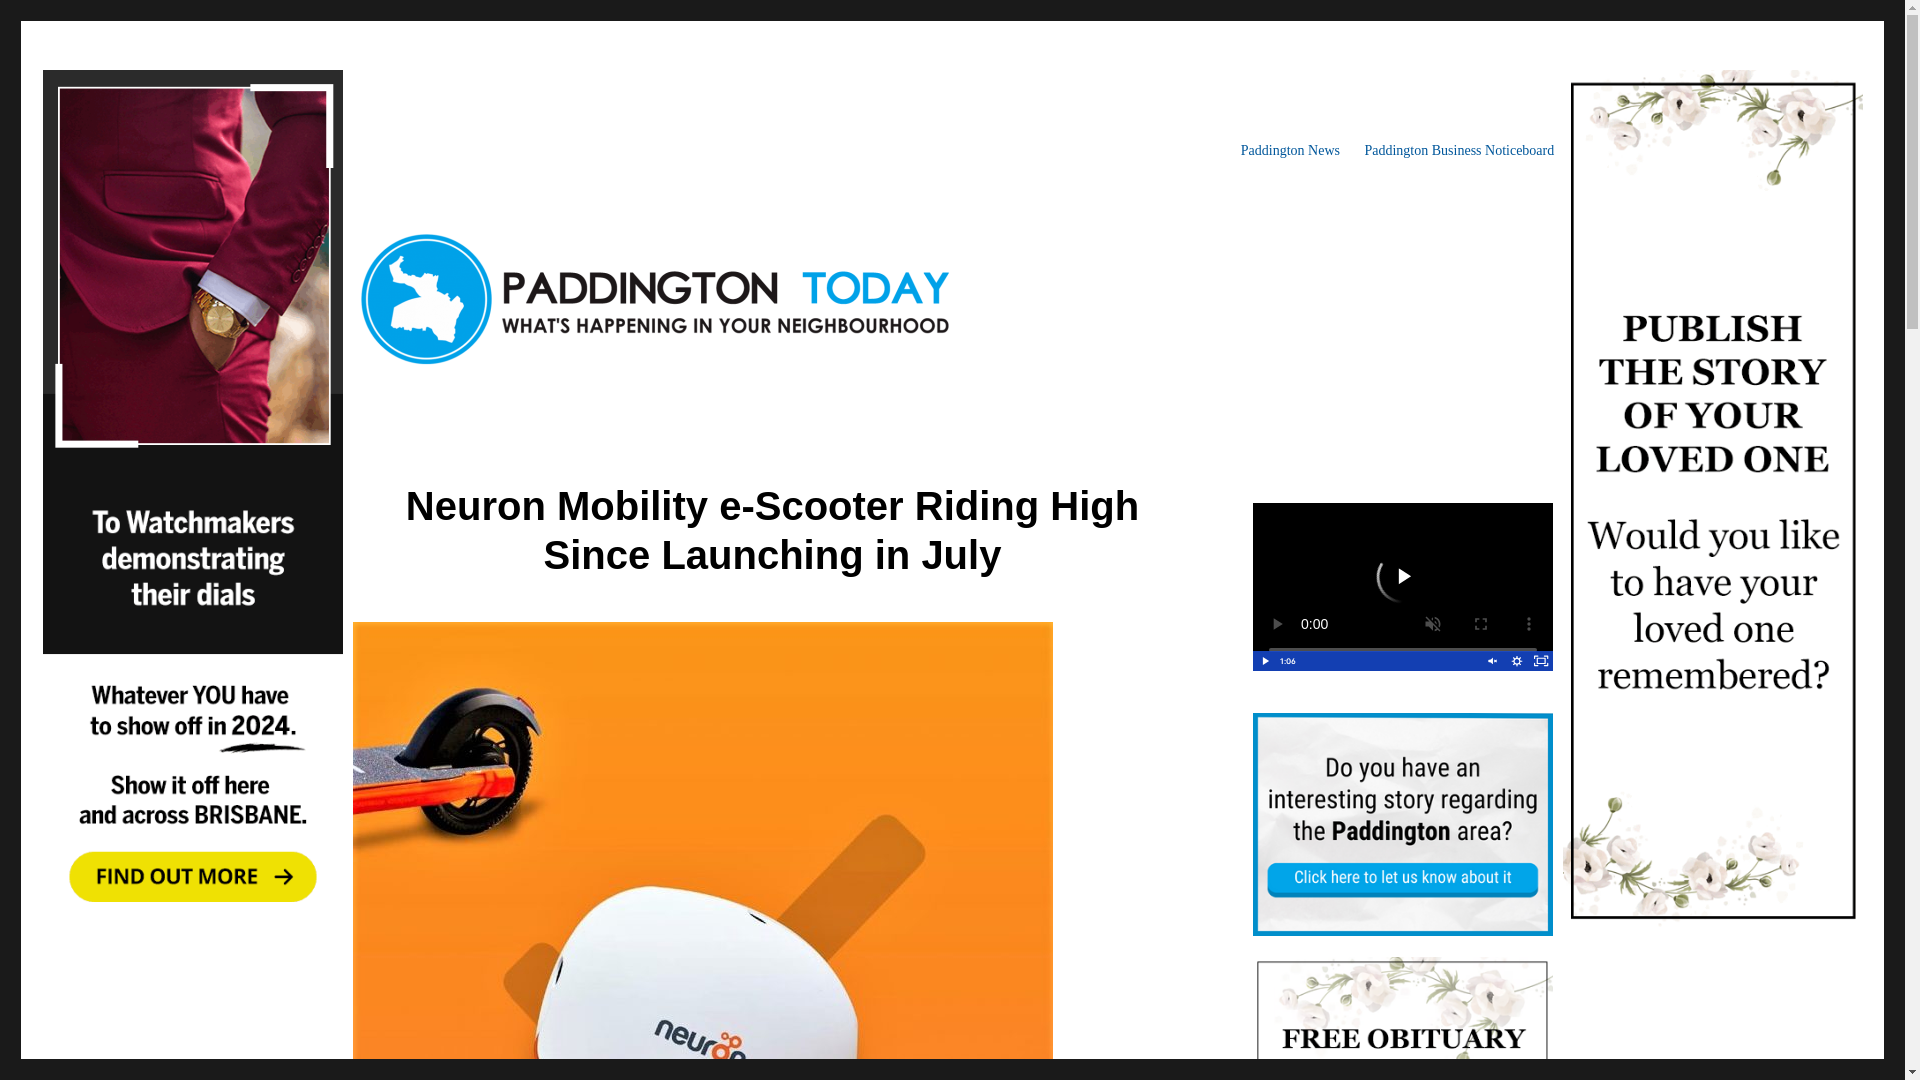 This screenshot has width=1920, height=1080. What do you see at coordinates (1540, 660) in the screenshot?
I see `Fullscreen` at bounding box center [1540, 660].